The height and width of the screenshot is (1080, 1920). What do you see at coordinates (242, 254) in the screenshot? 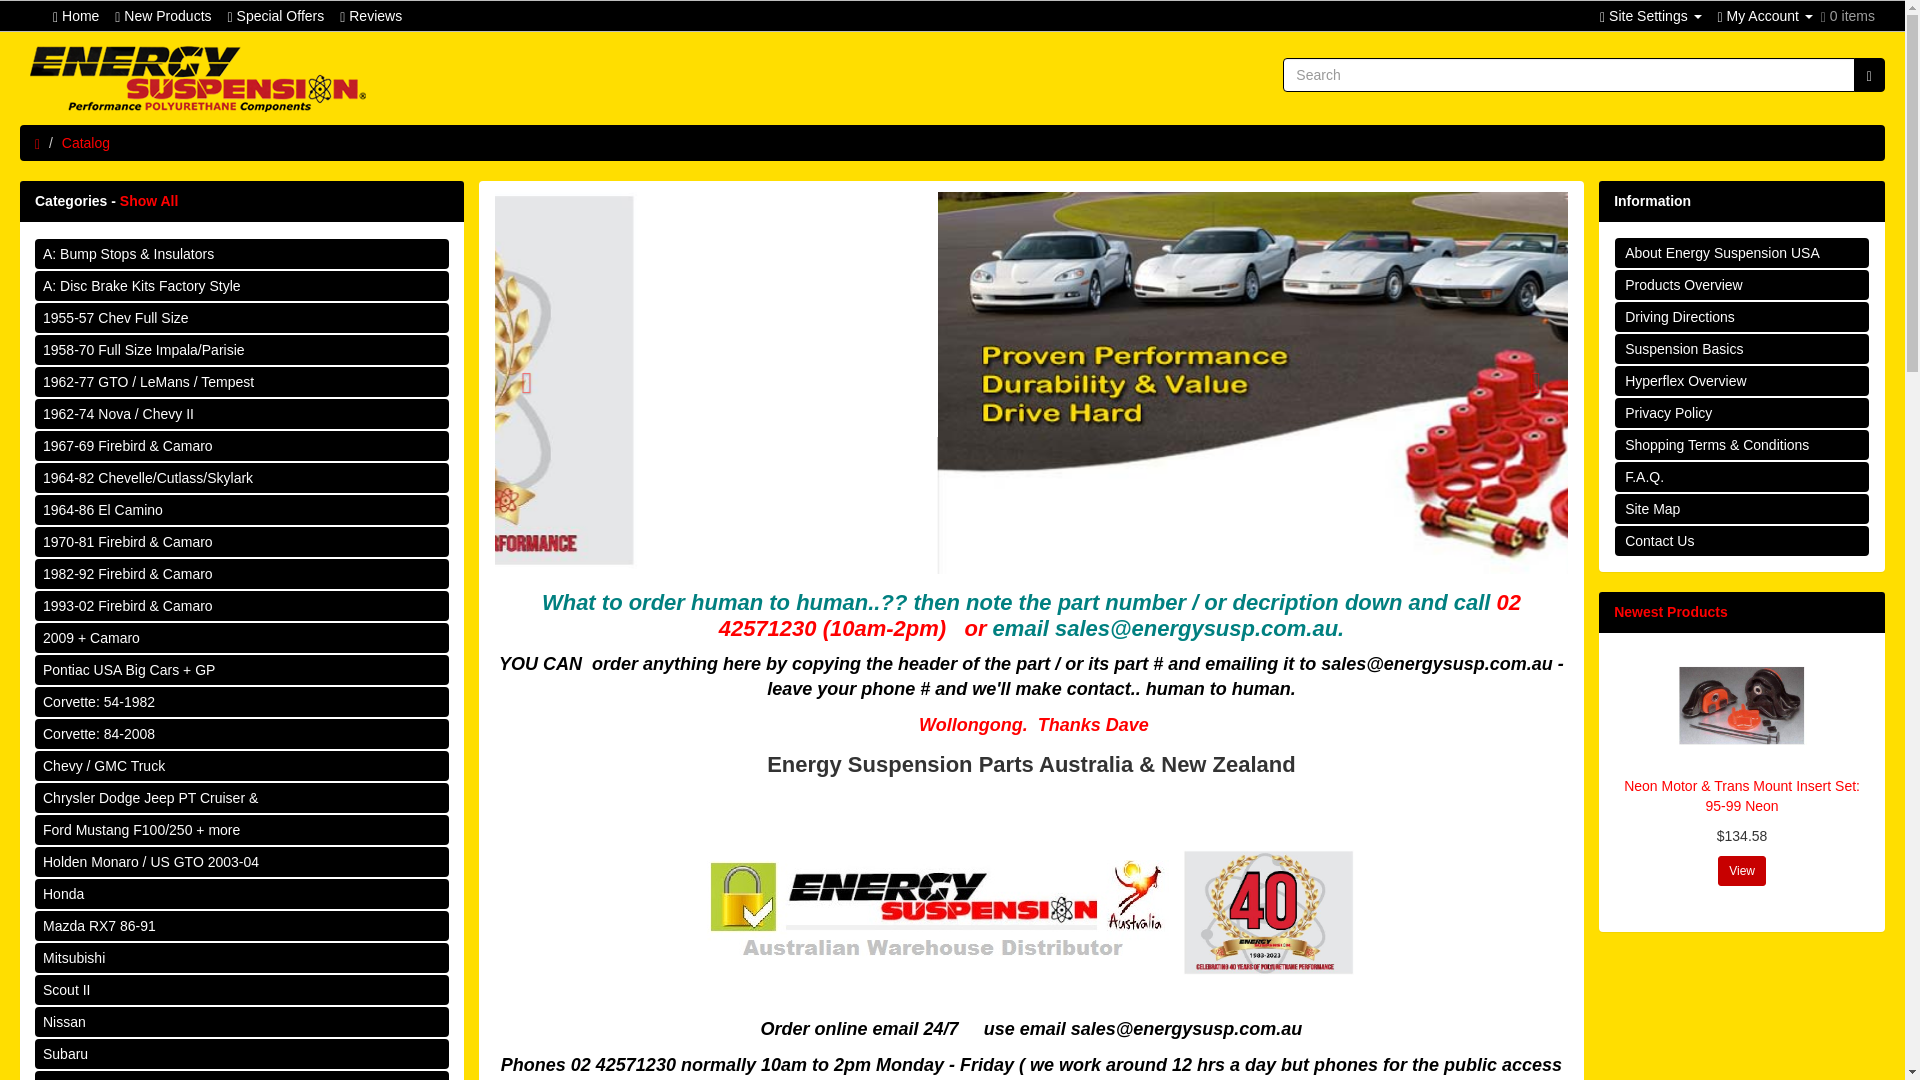
I see `A: Bump Stops & Insulators` at bounding box center [242, 254].